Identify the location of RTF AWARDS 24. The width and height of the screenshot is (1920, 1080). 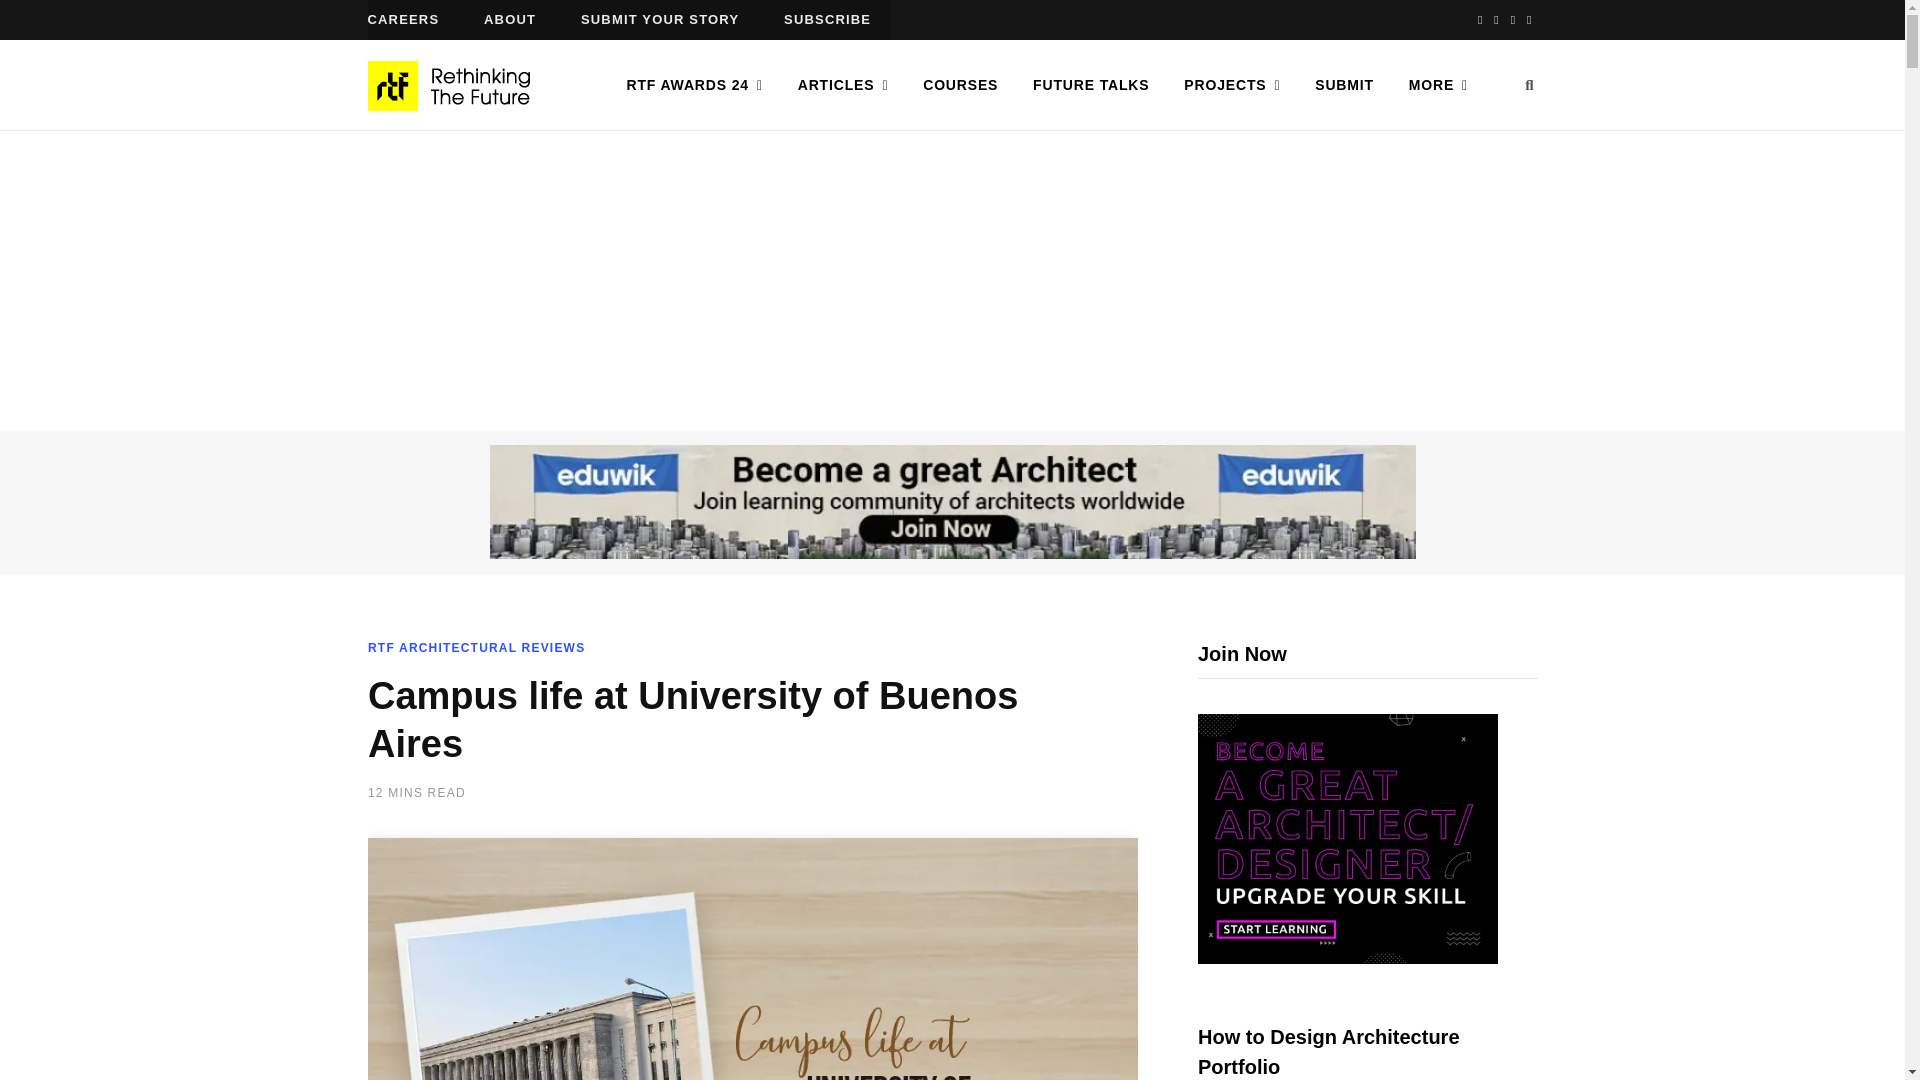
(694, 84).